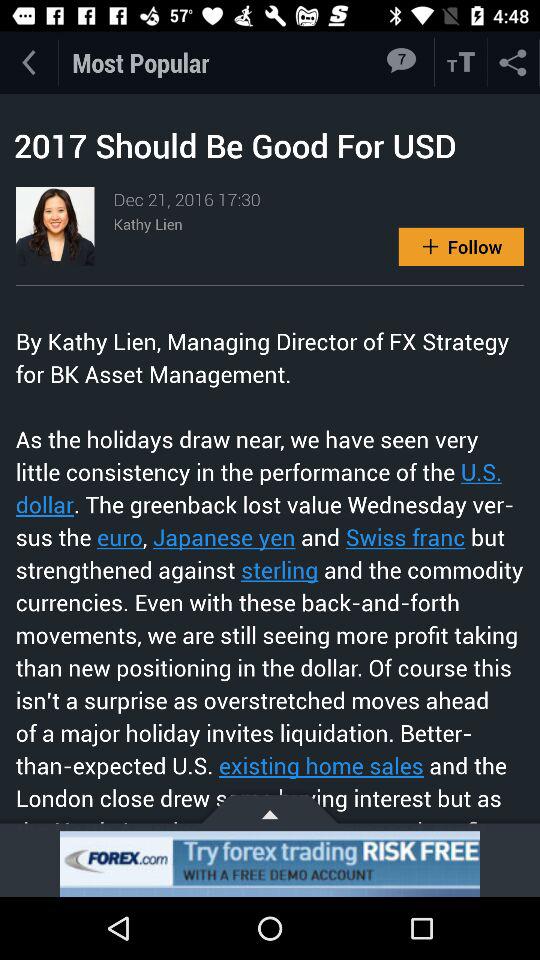  What do you see at coordinates (461, 246) in the screenshot?
I see `follow option` at bounding box center [461, 246].